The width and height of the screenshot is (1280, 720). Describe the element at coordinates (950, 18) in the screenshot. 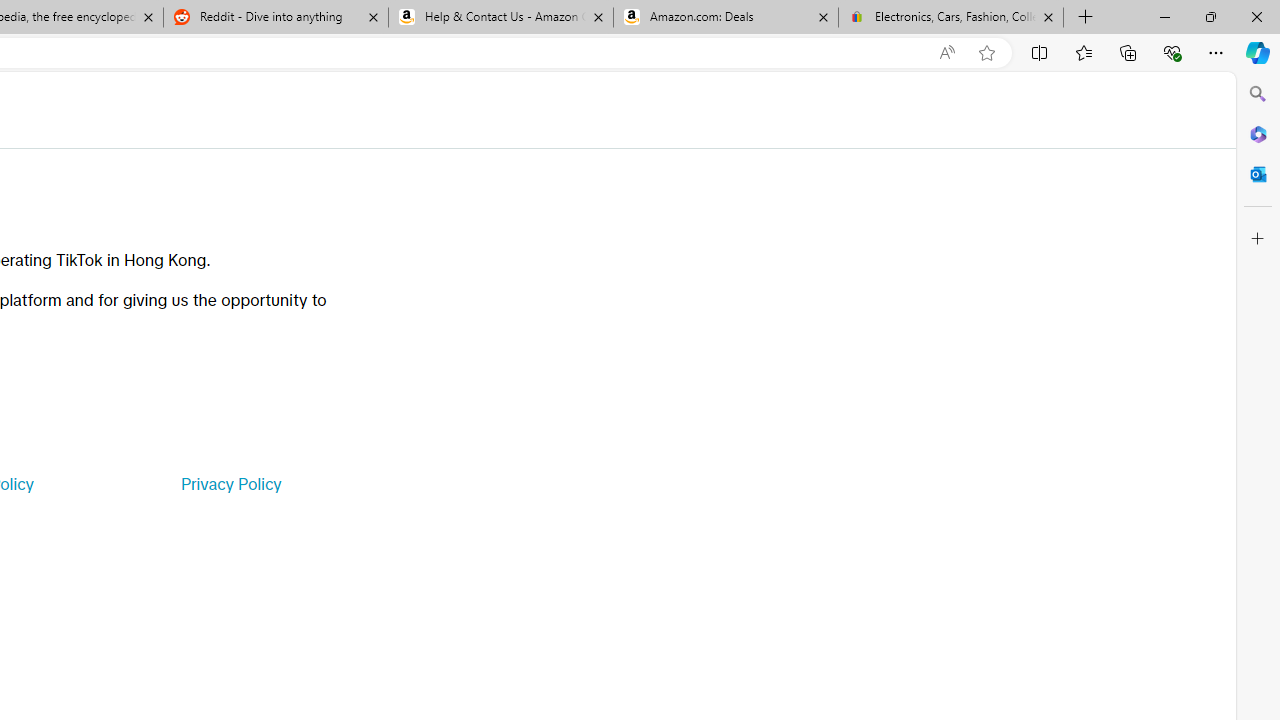

I see `Electronics, Cars, Fashion, Collectibles & More | eBay` at that location.